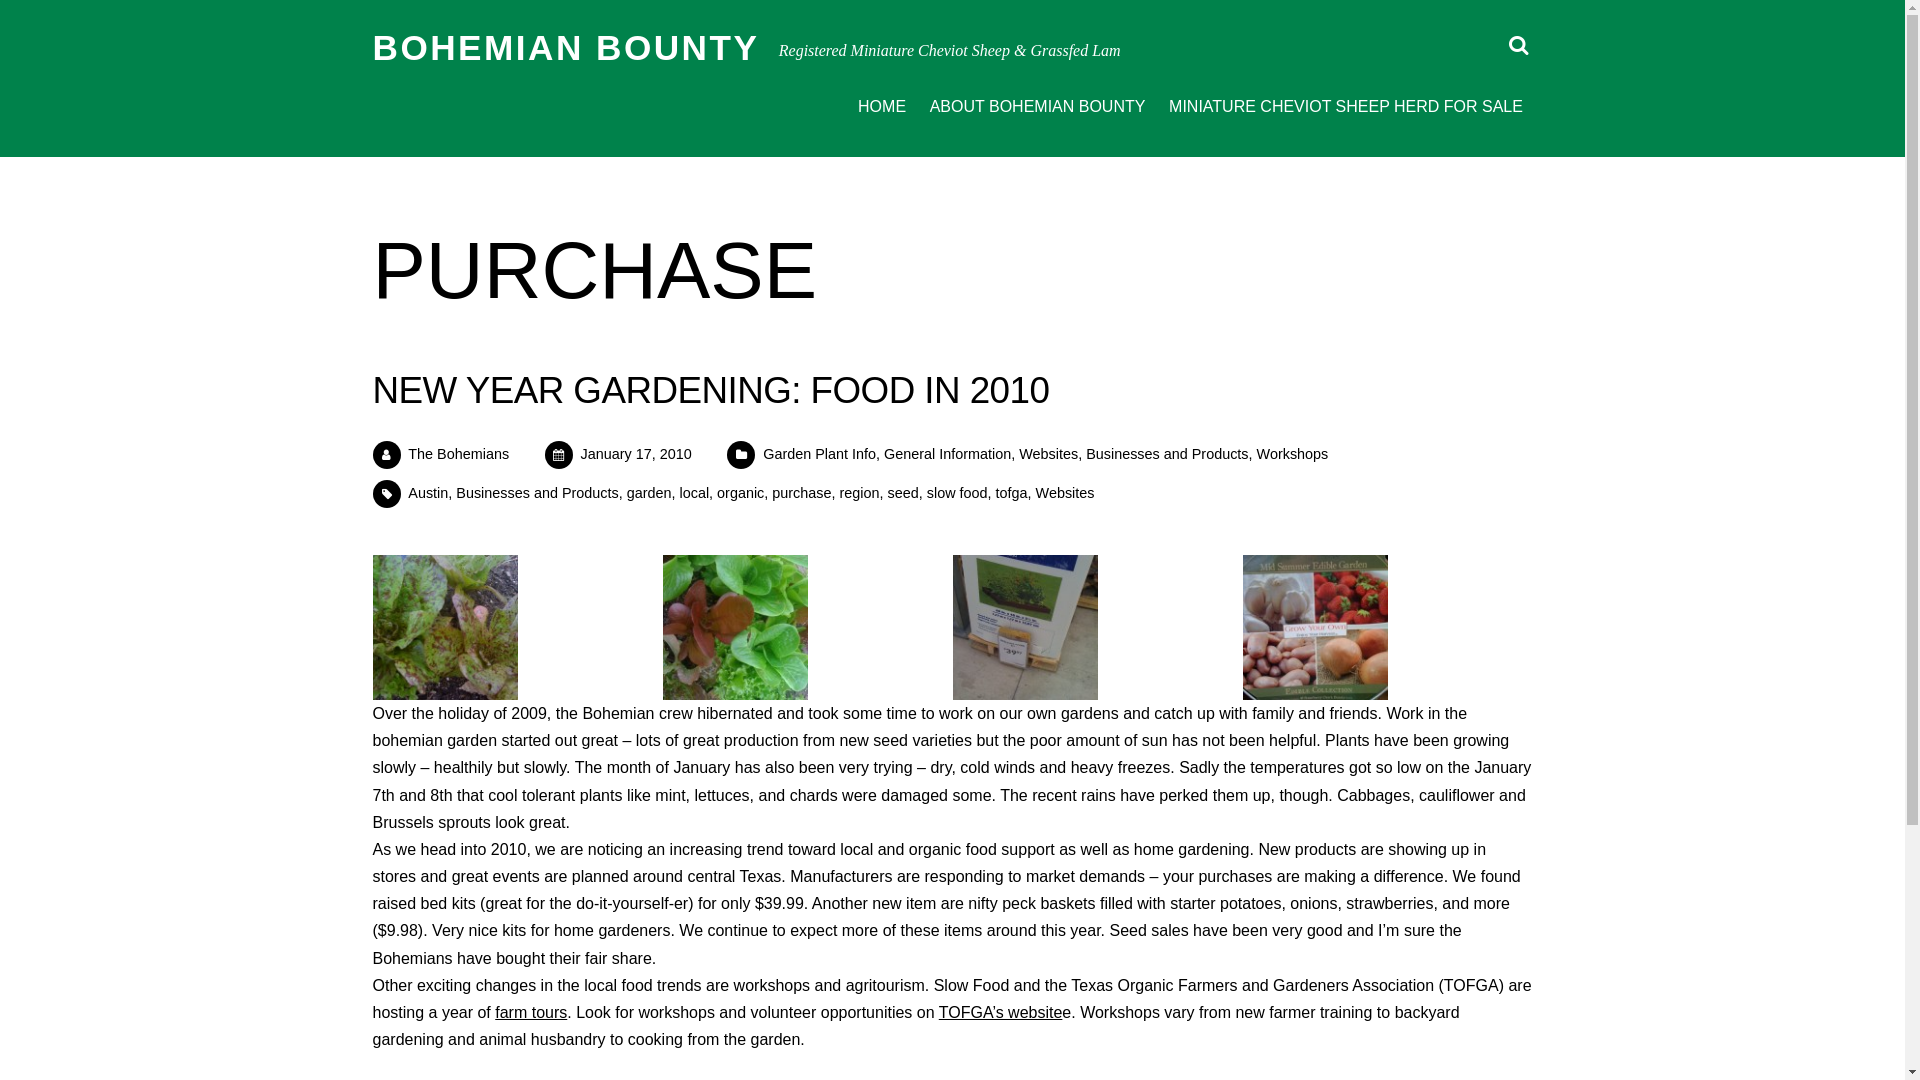 This screenshot has height=1080, width=1920. I want to click on purchase, so click(801, 492).